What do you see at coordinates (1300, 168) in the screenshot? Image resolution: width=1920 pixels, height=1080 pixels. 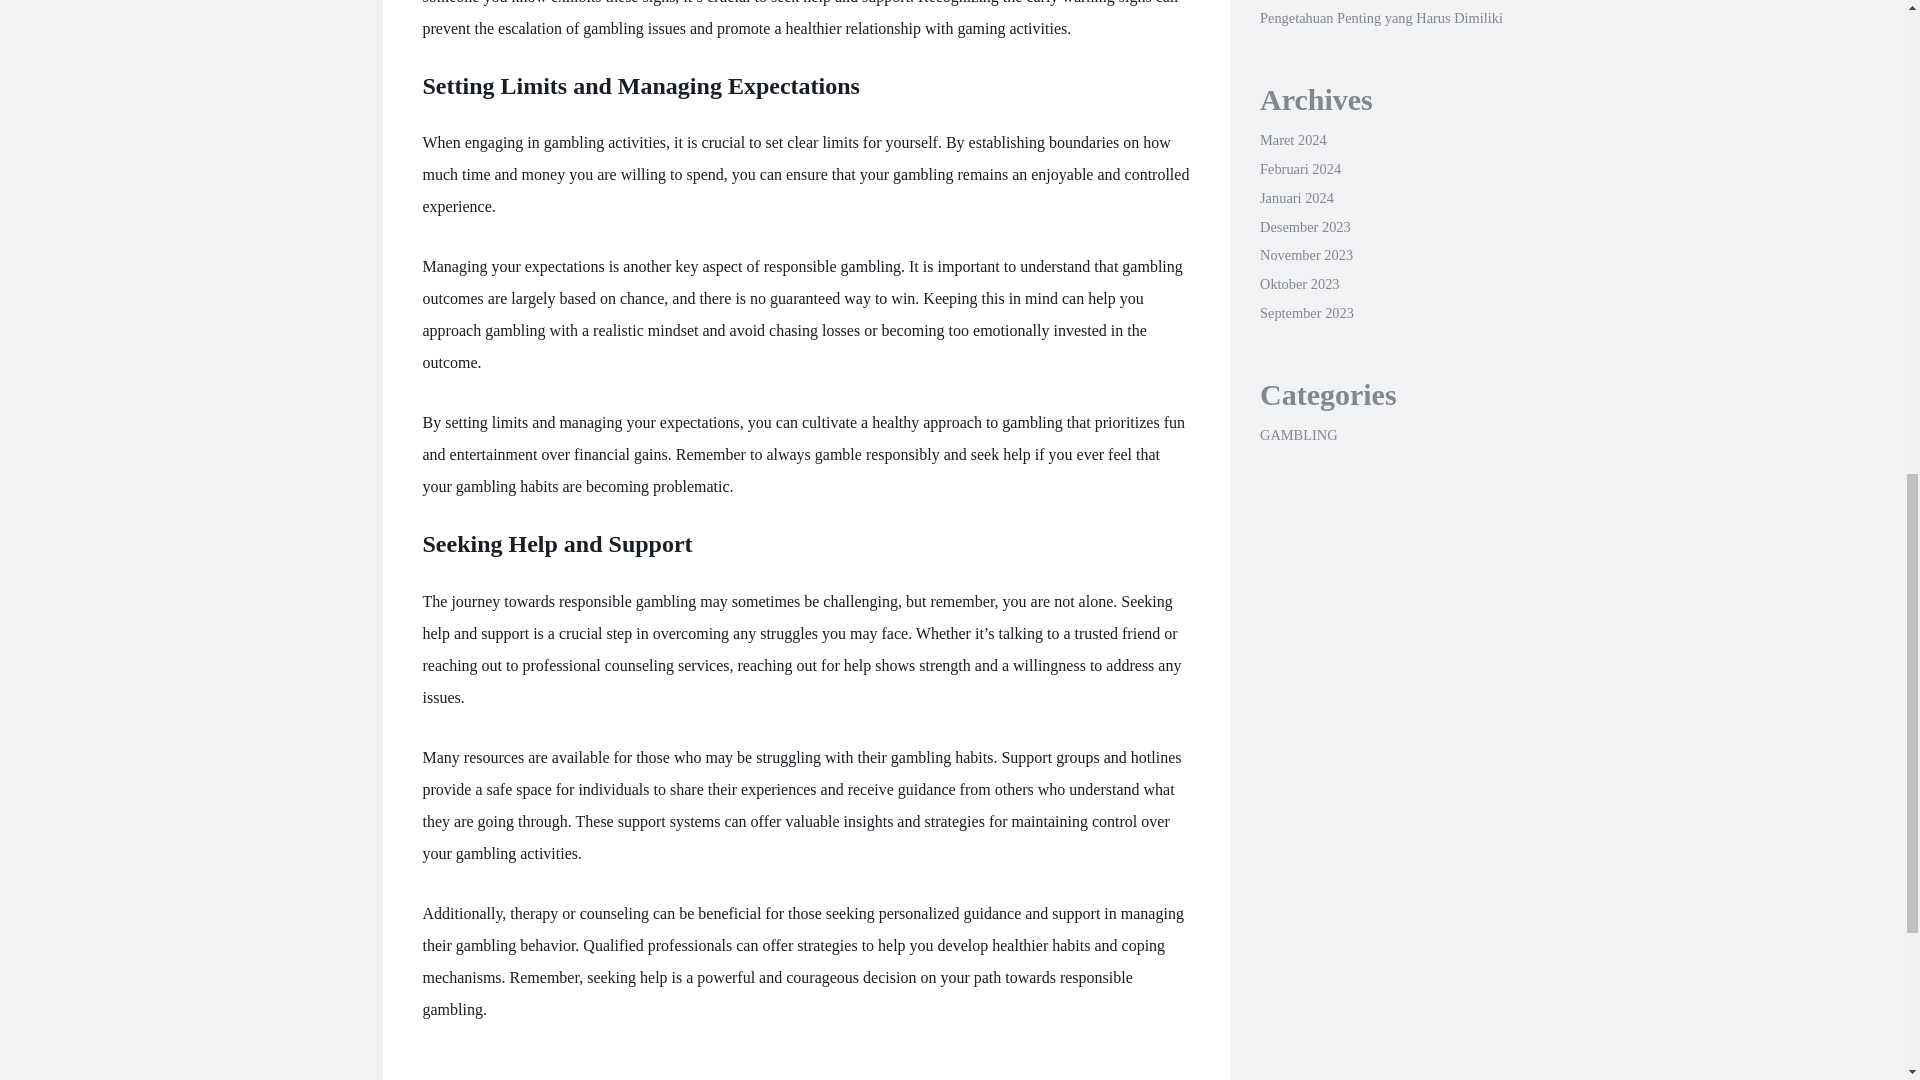 I see `Februari 2024` at bounding box center [1300, 168].